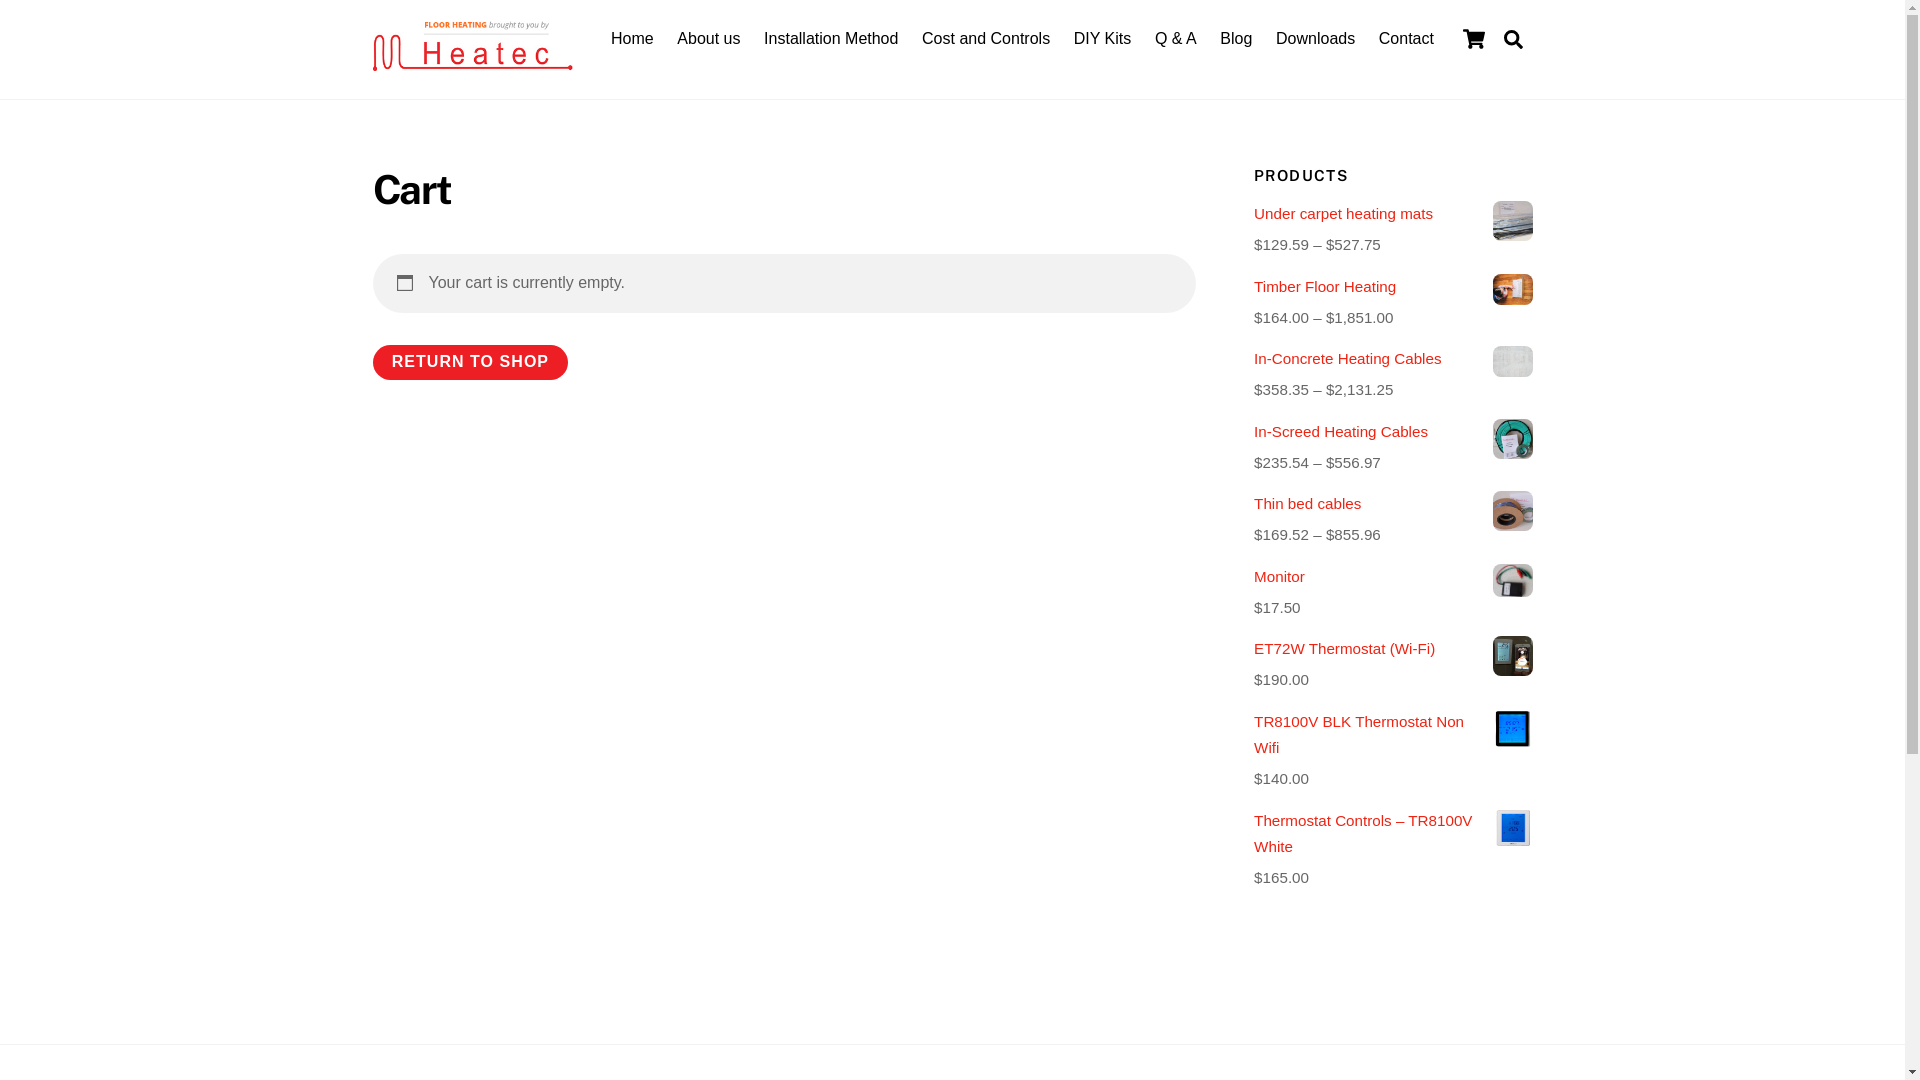 The image size is (1920, 1080). What do you see at coordinates (1393, 432) in the screenshot?
I see `In-Screed Heating Cables` at bounding box center [1393, 432].